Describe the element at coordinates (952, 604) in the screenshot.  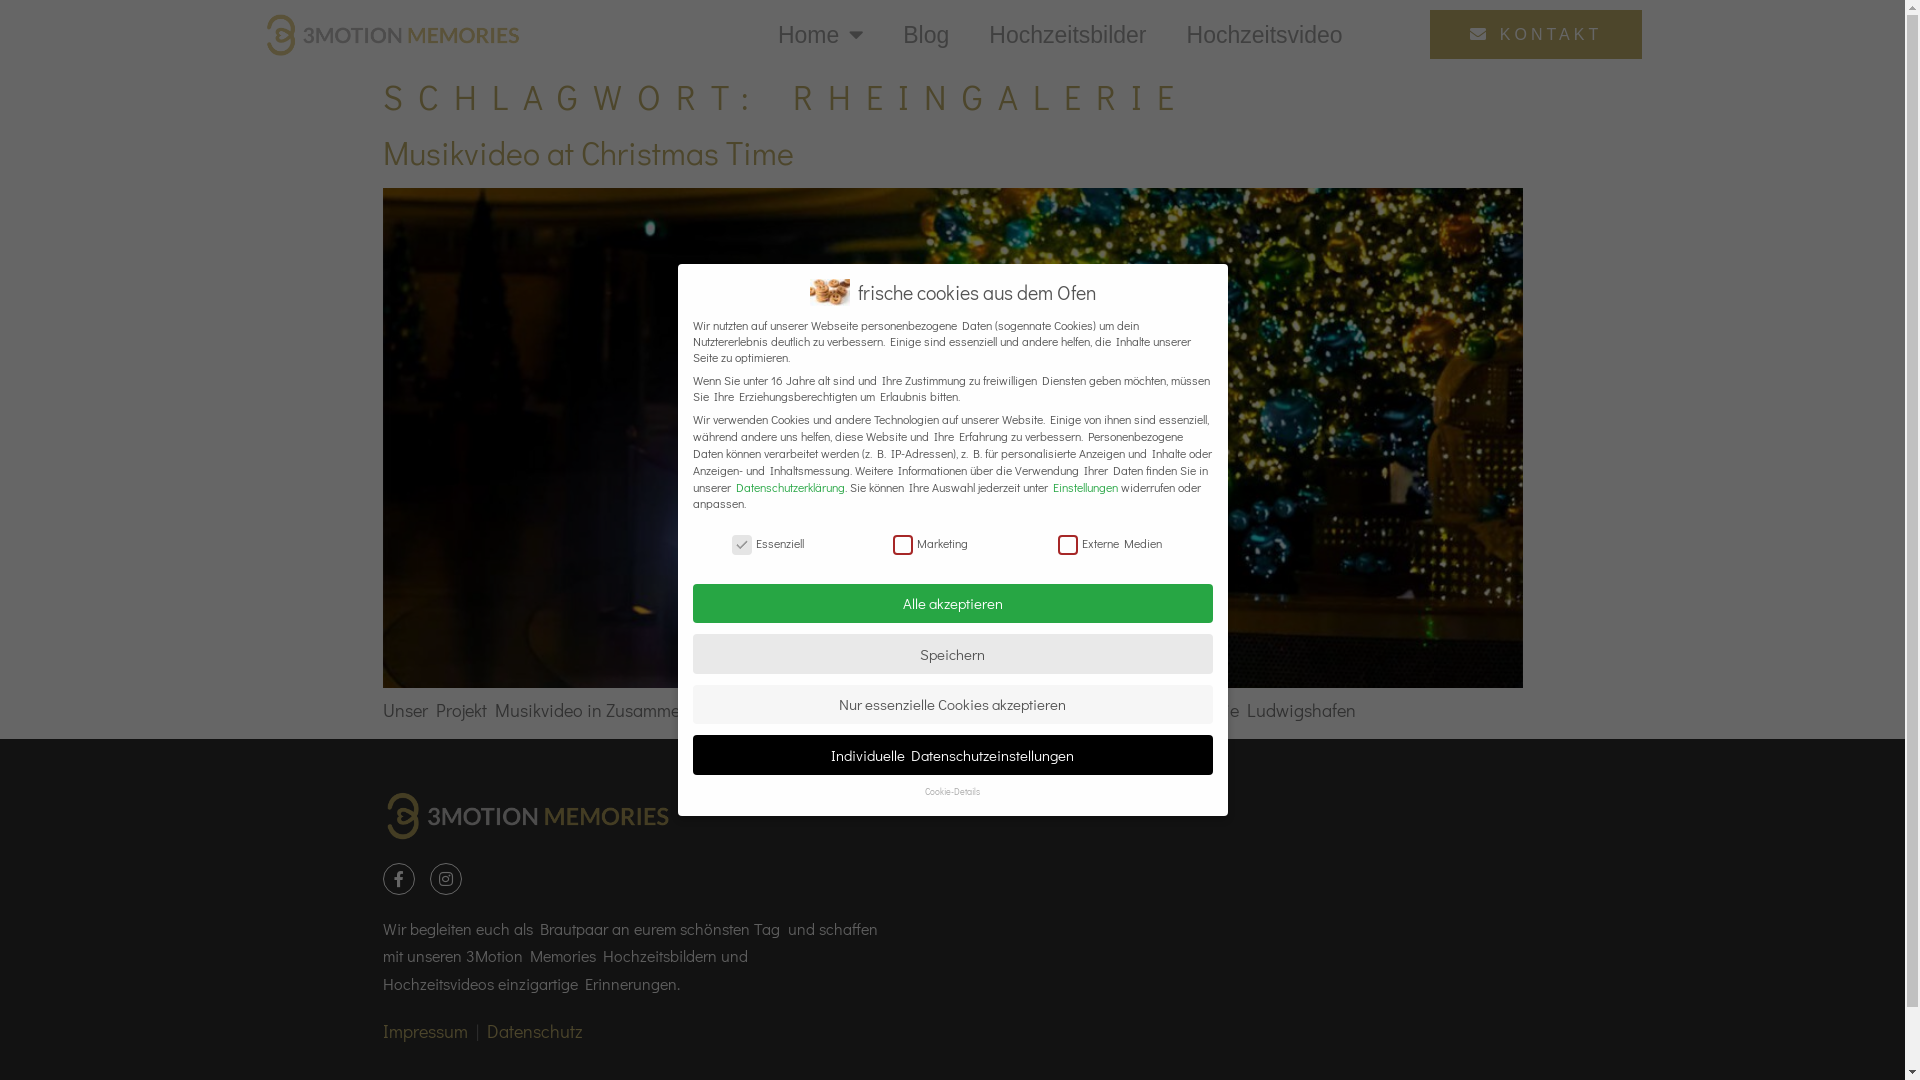
I see `Alle akzeptieren` at that location.